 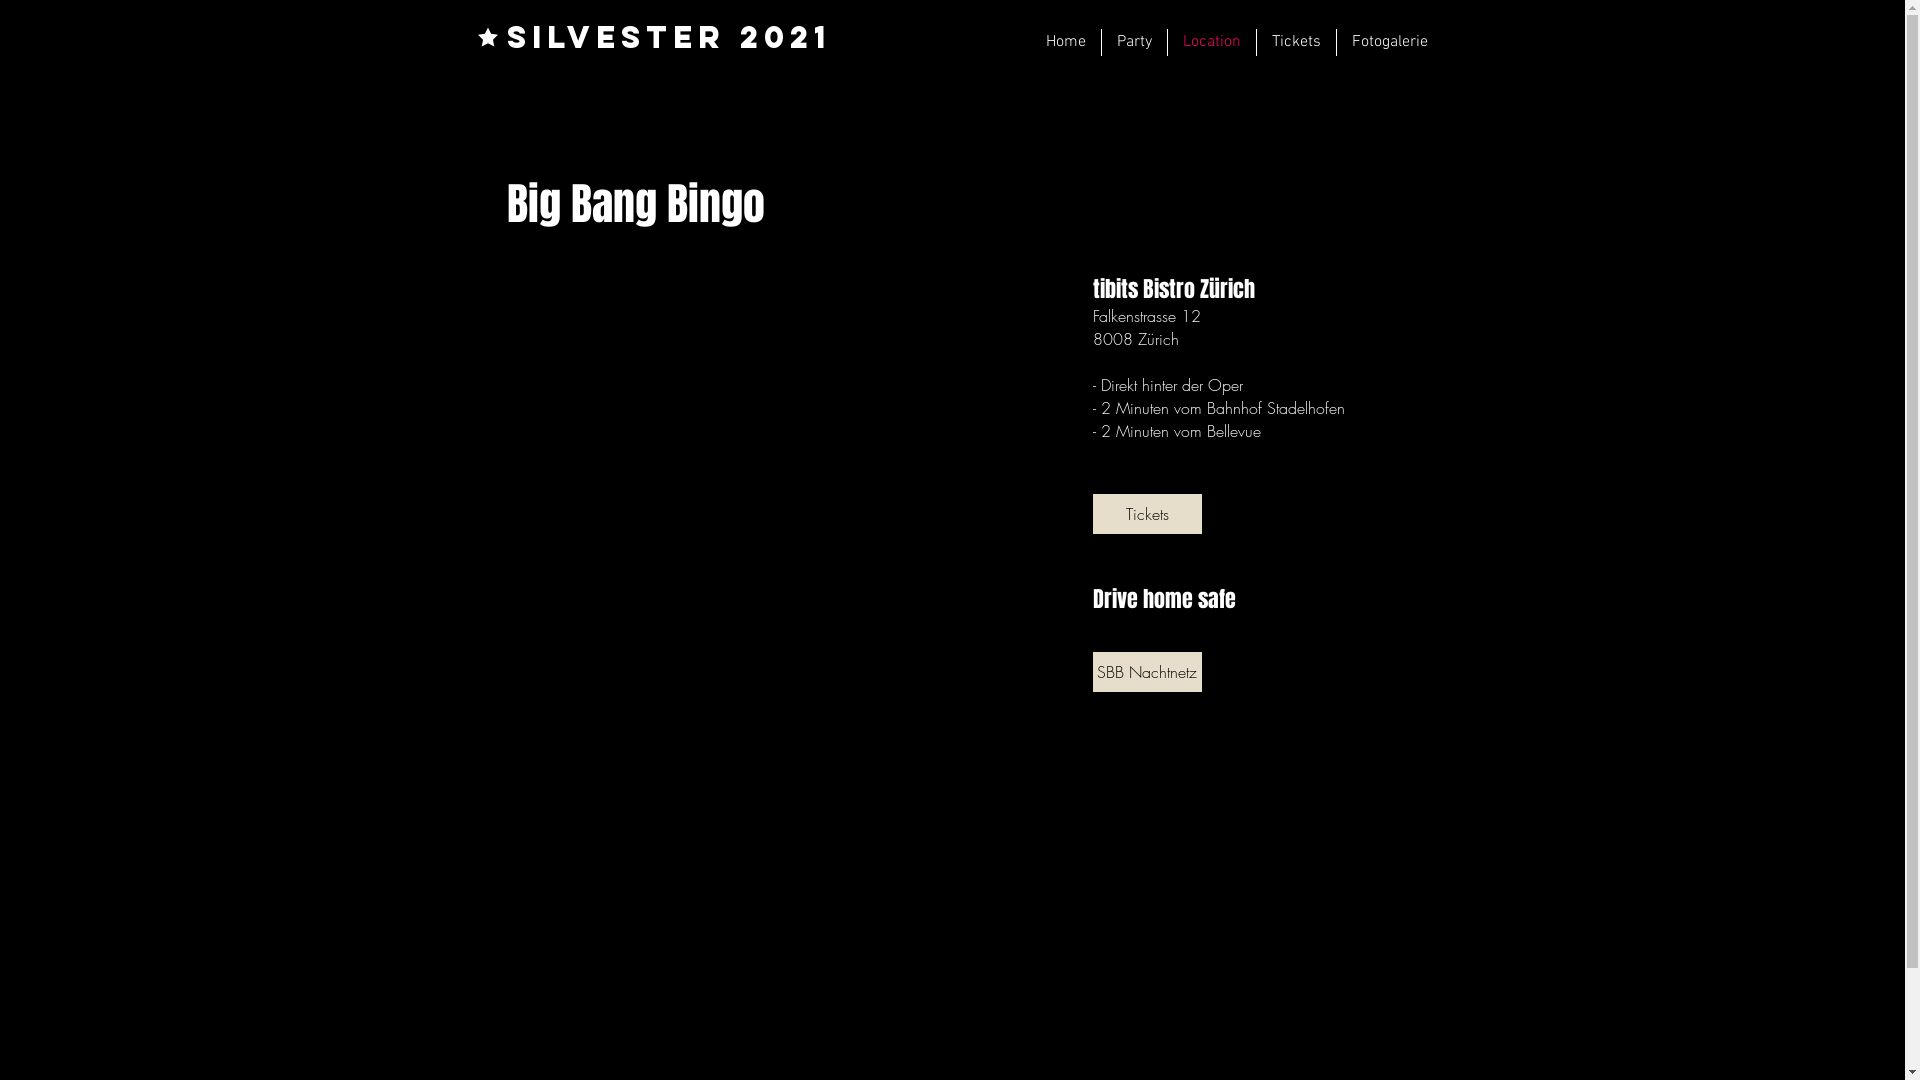 I want to click on SBB Nachtnetz, so click(x=1146, y=672).